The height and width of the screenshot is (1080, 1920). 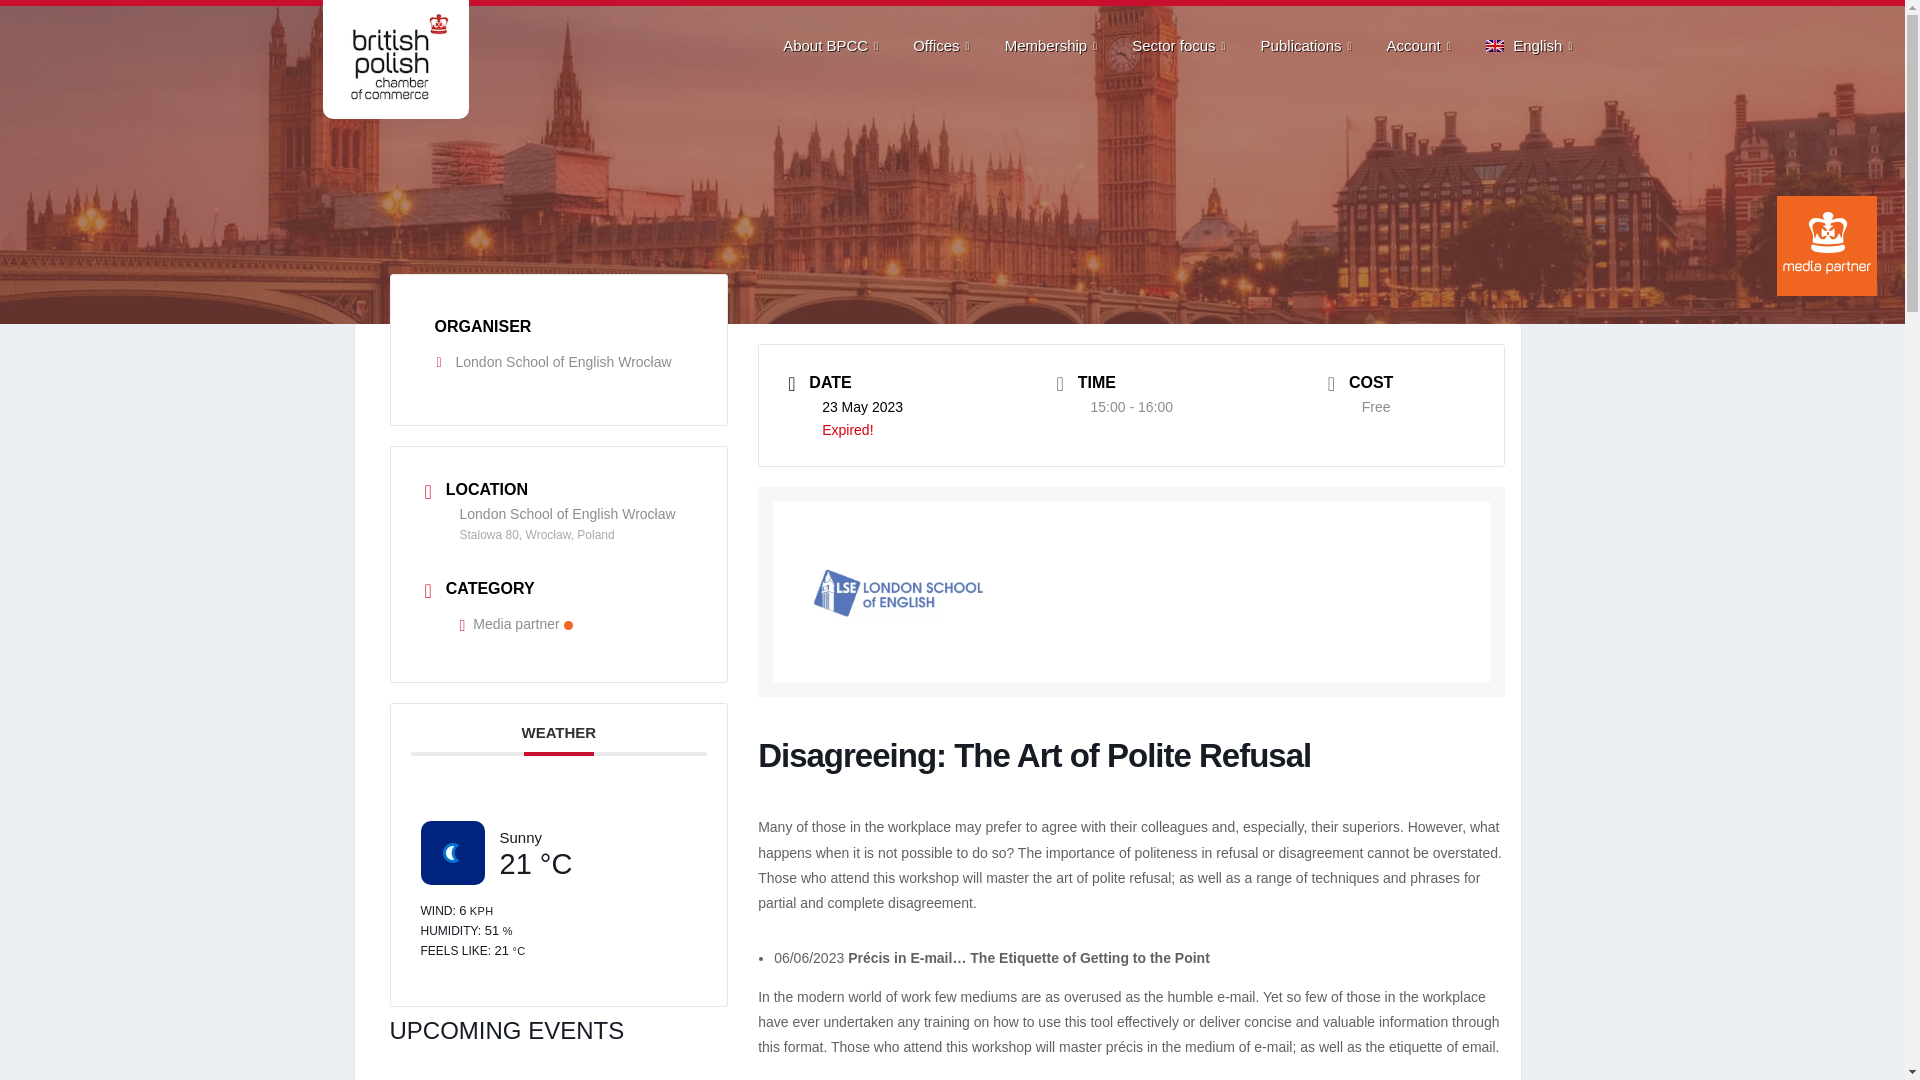 What do you see at coordinates (833, 46) in the screenshot?
I see `About BPCC` at bounding box center [833, 46].